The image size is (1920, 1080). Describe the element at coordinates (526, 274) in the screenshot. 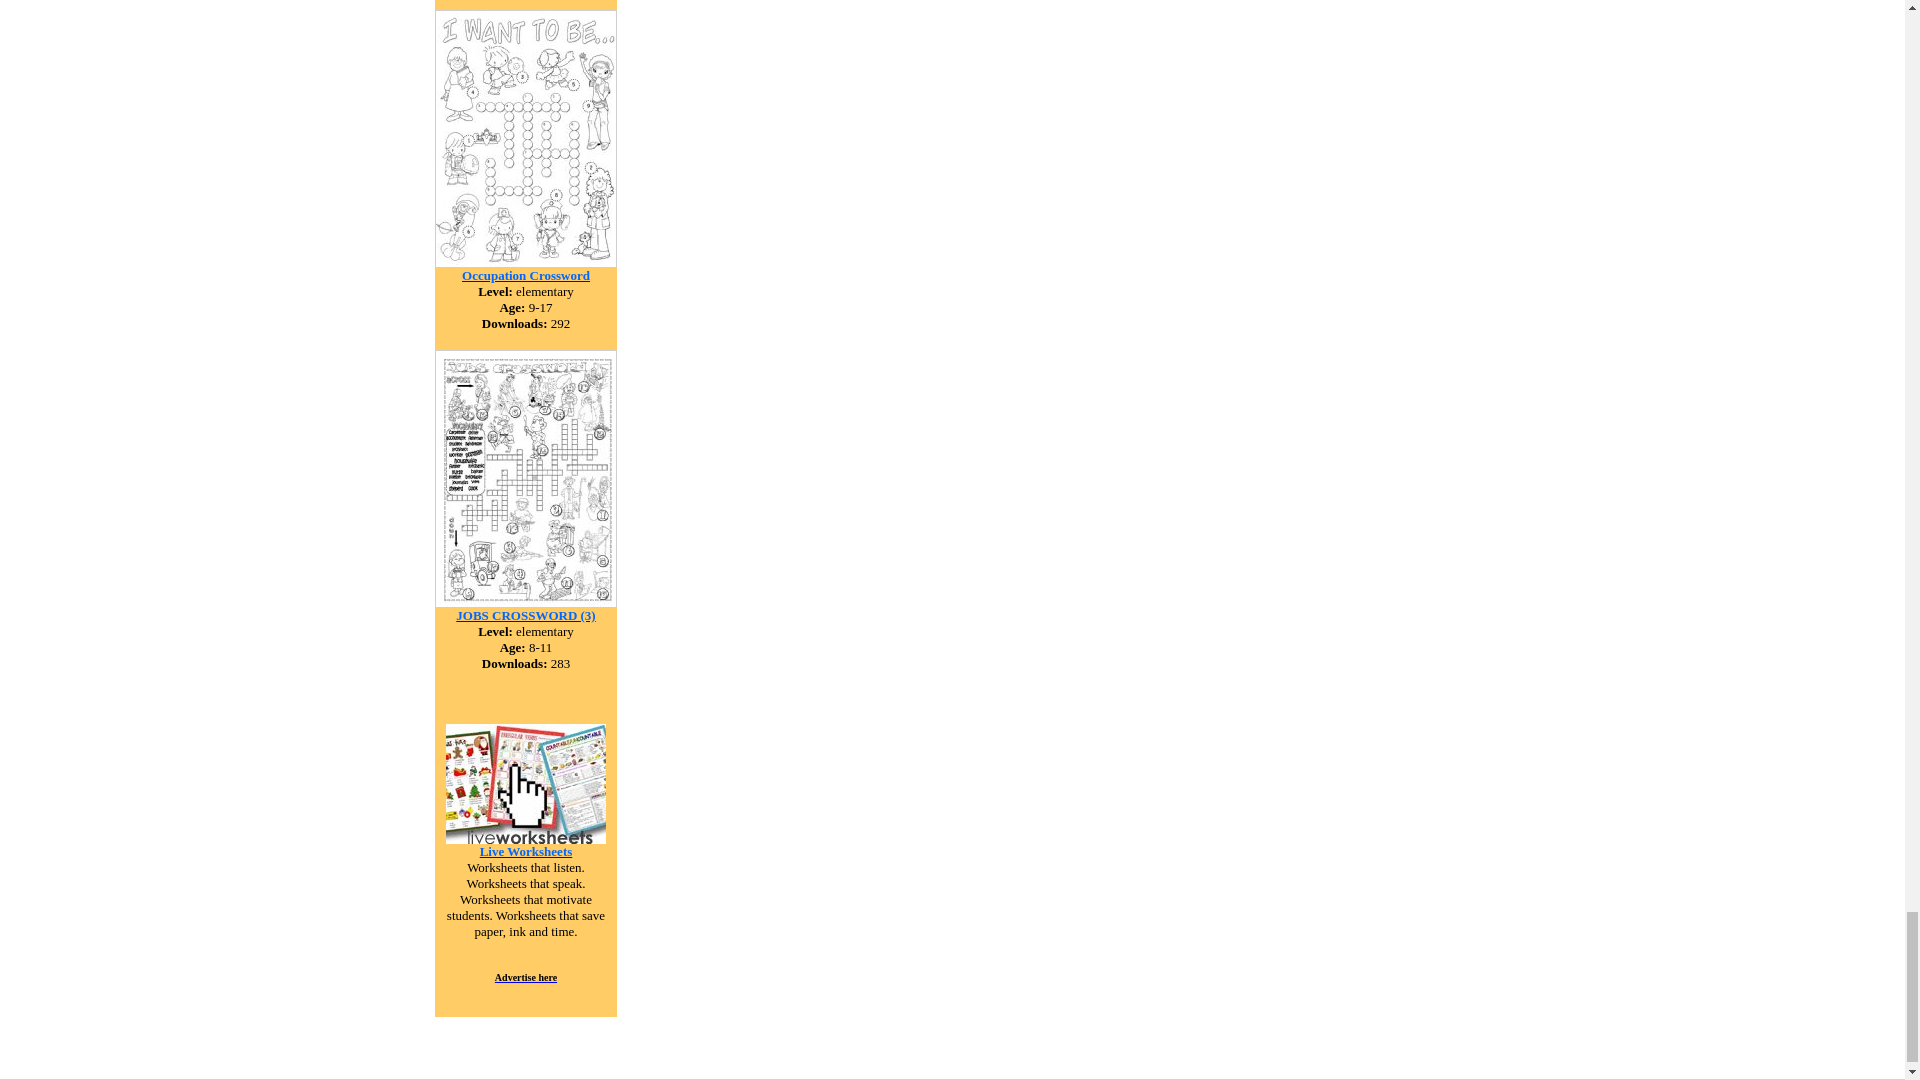

I see `Occupation Crossword` at that location.